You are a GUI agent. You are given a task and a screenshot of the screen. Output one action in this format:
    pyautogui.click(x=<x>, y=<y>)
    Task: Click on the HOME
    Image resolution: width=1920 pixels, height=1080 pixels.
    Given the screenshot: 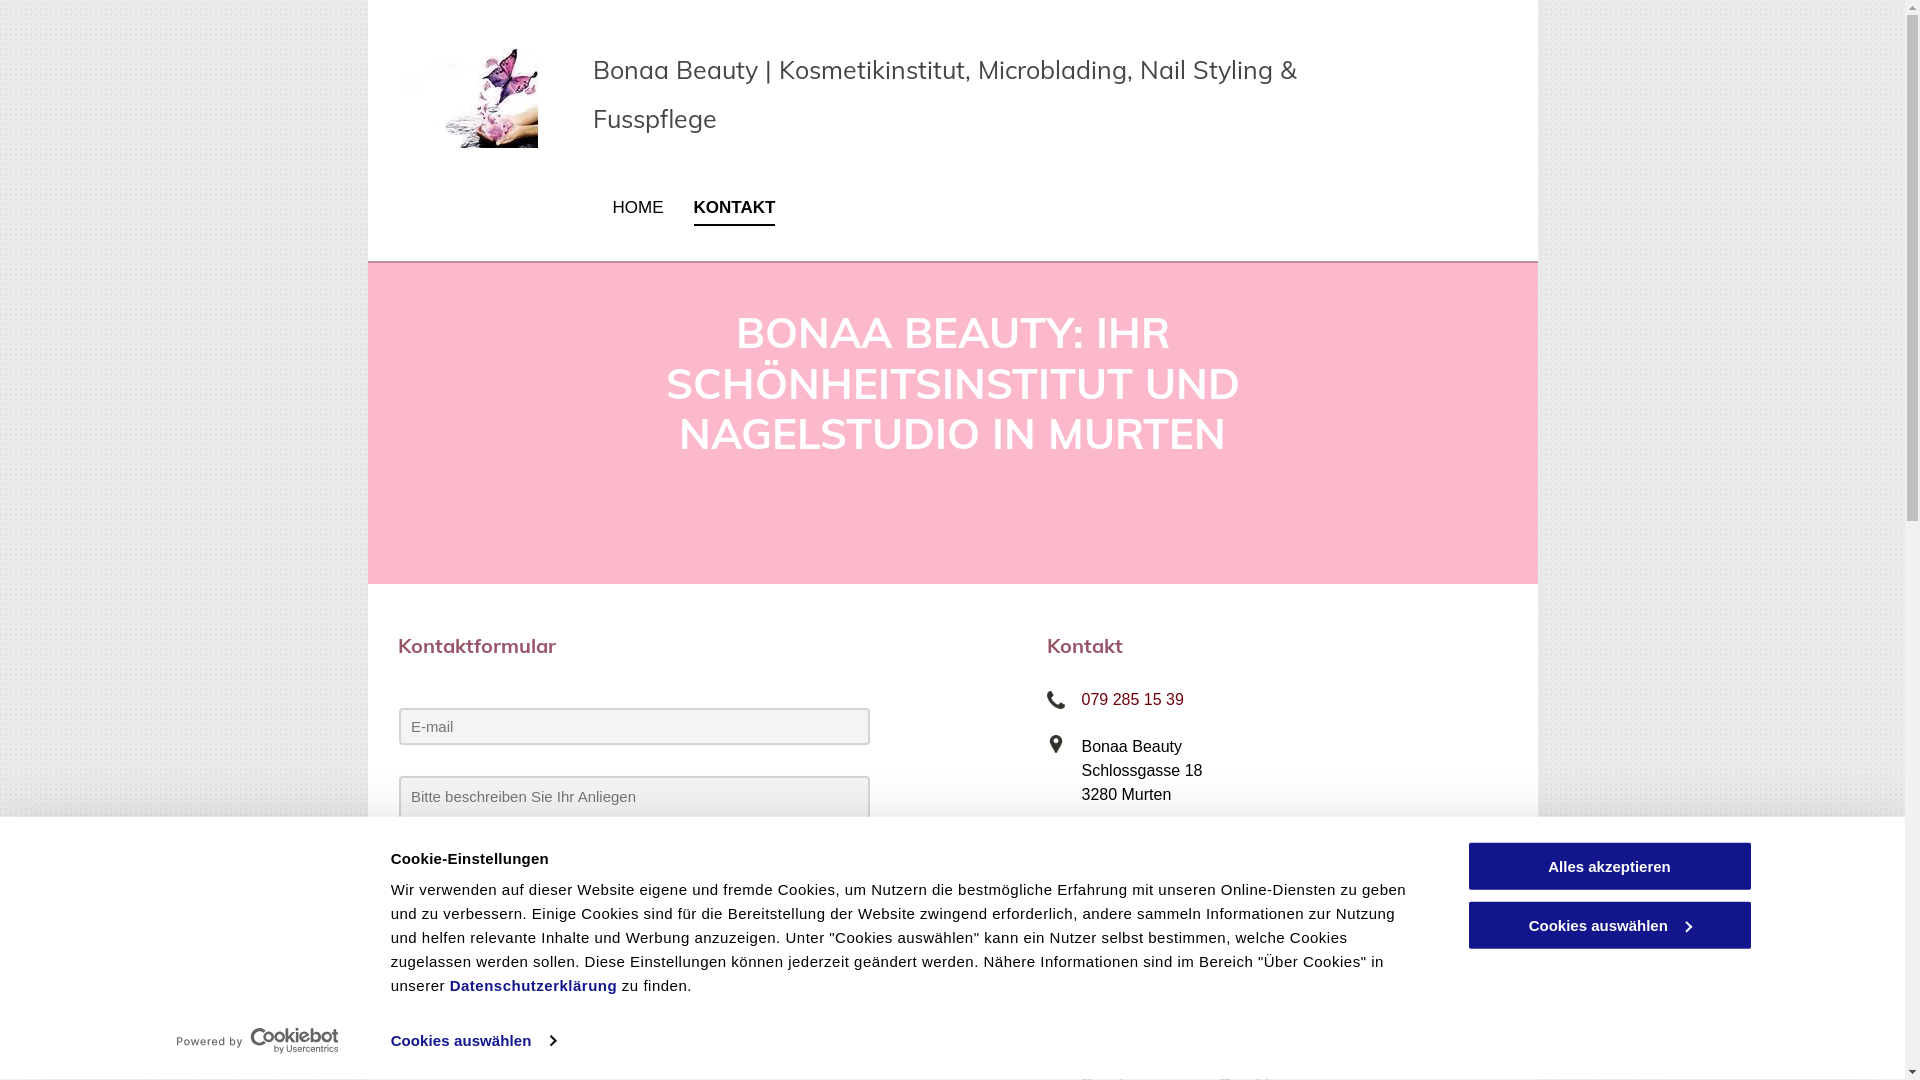 What is the action you would take?
    pyautogui.click(x=638, y=208)
    